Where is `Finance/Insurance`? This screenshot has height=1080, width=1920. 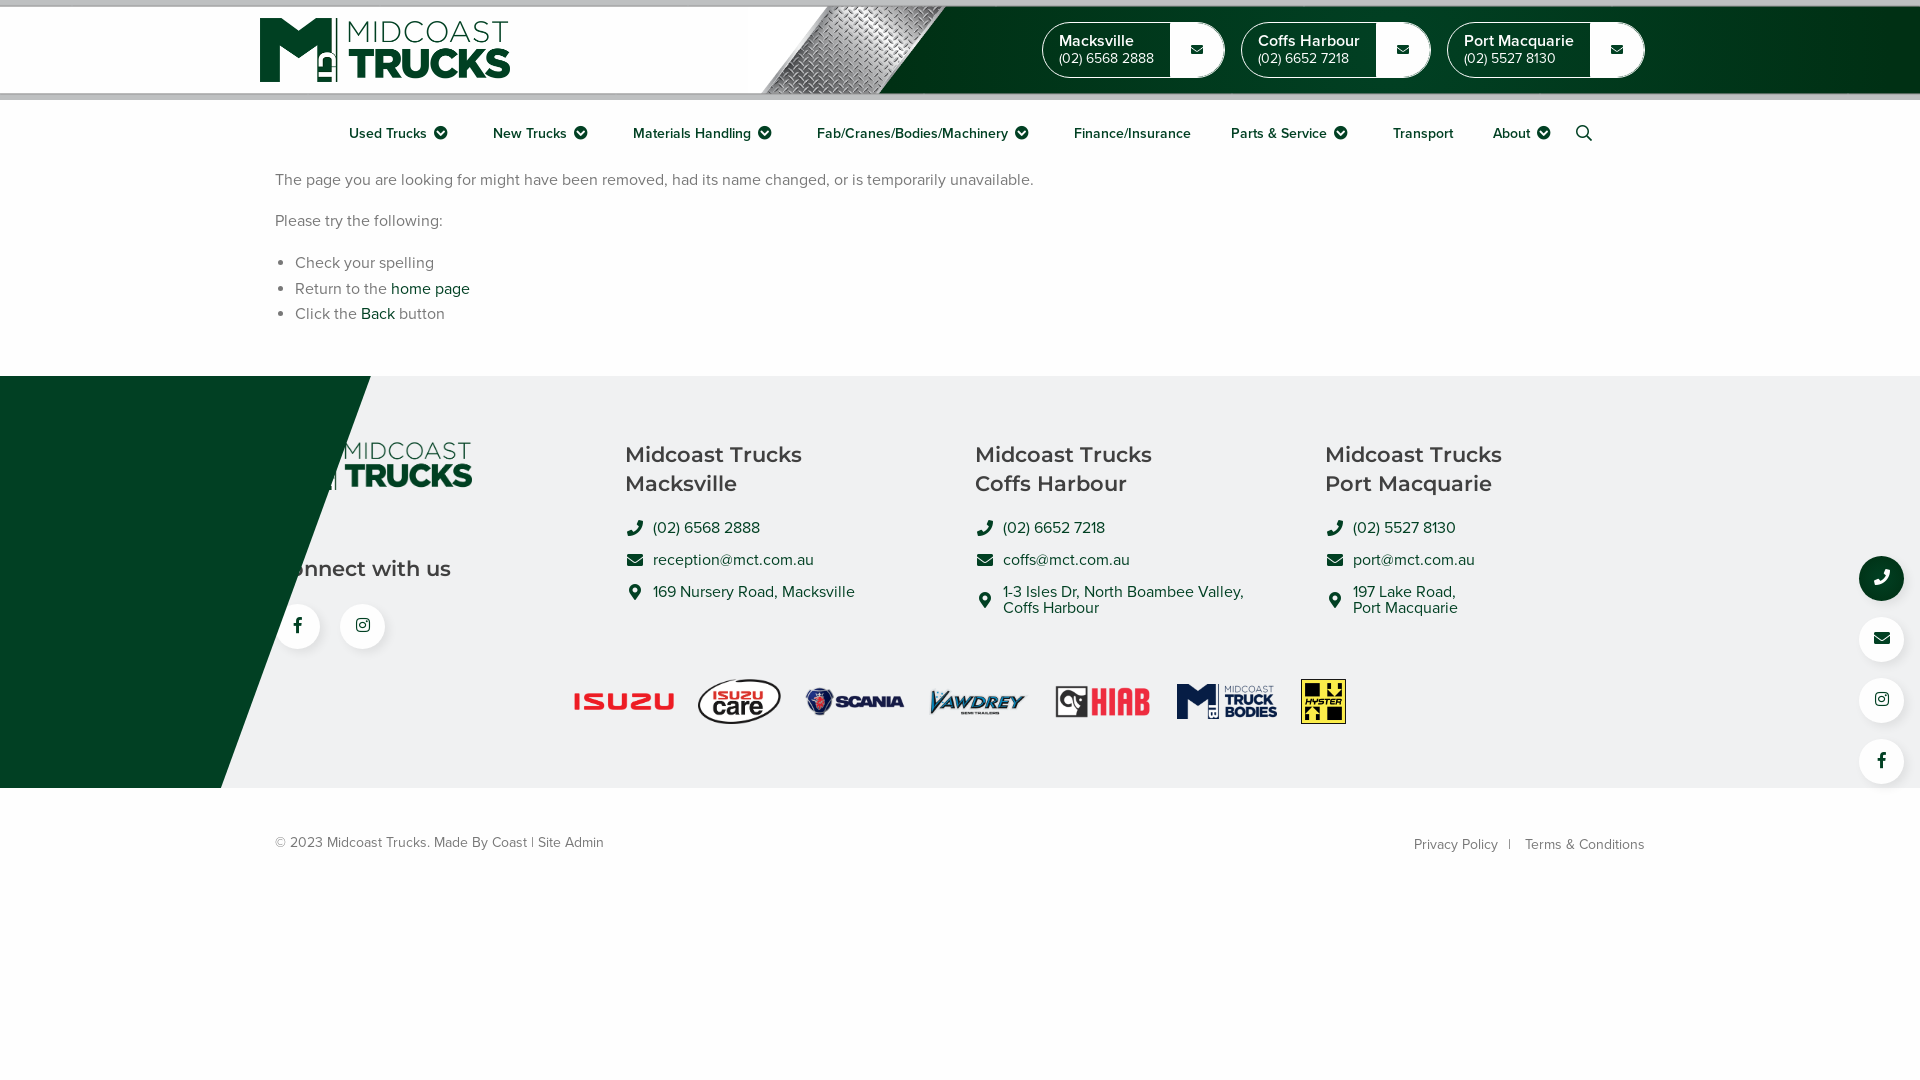 Finance/Insurance is located at coordinates (1132, 134).